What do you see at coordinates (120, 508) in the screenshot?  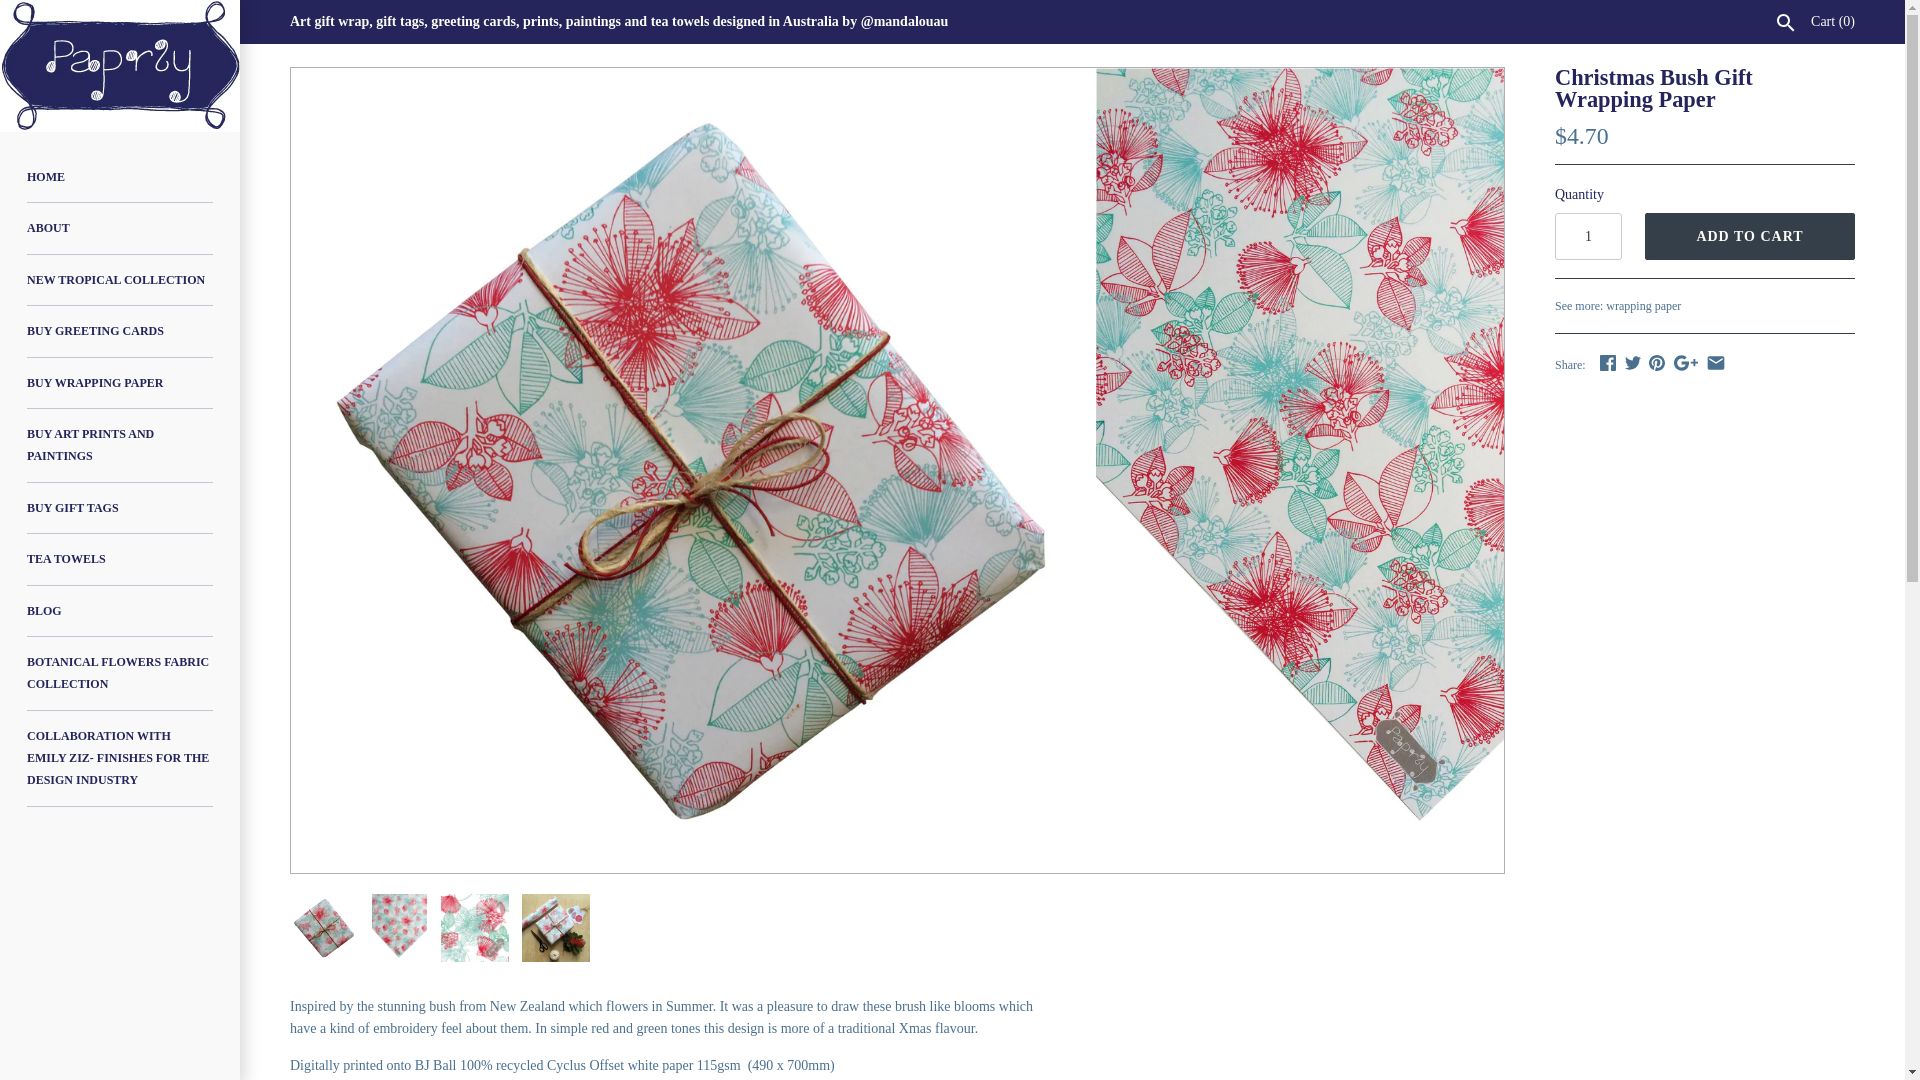 I see `BUY GIFT TAGS` at bounding box center [120, 508].